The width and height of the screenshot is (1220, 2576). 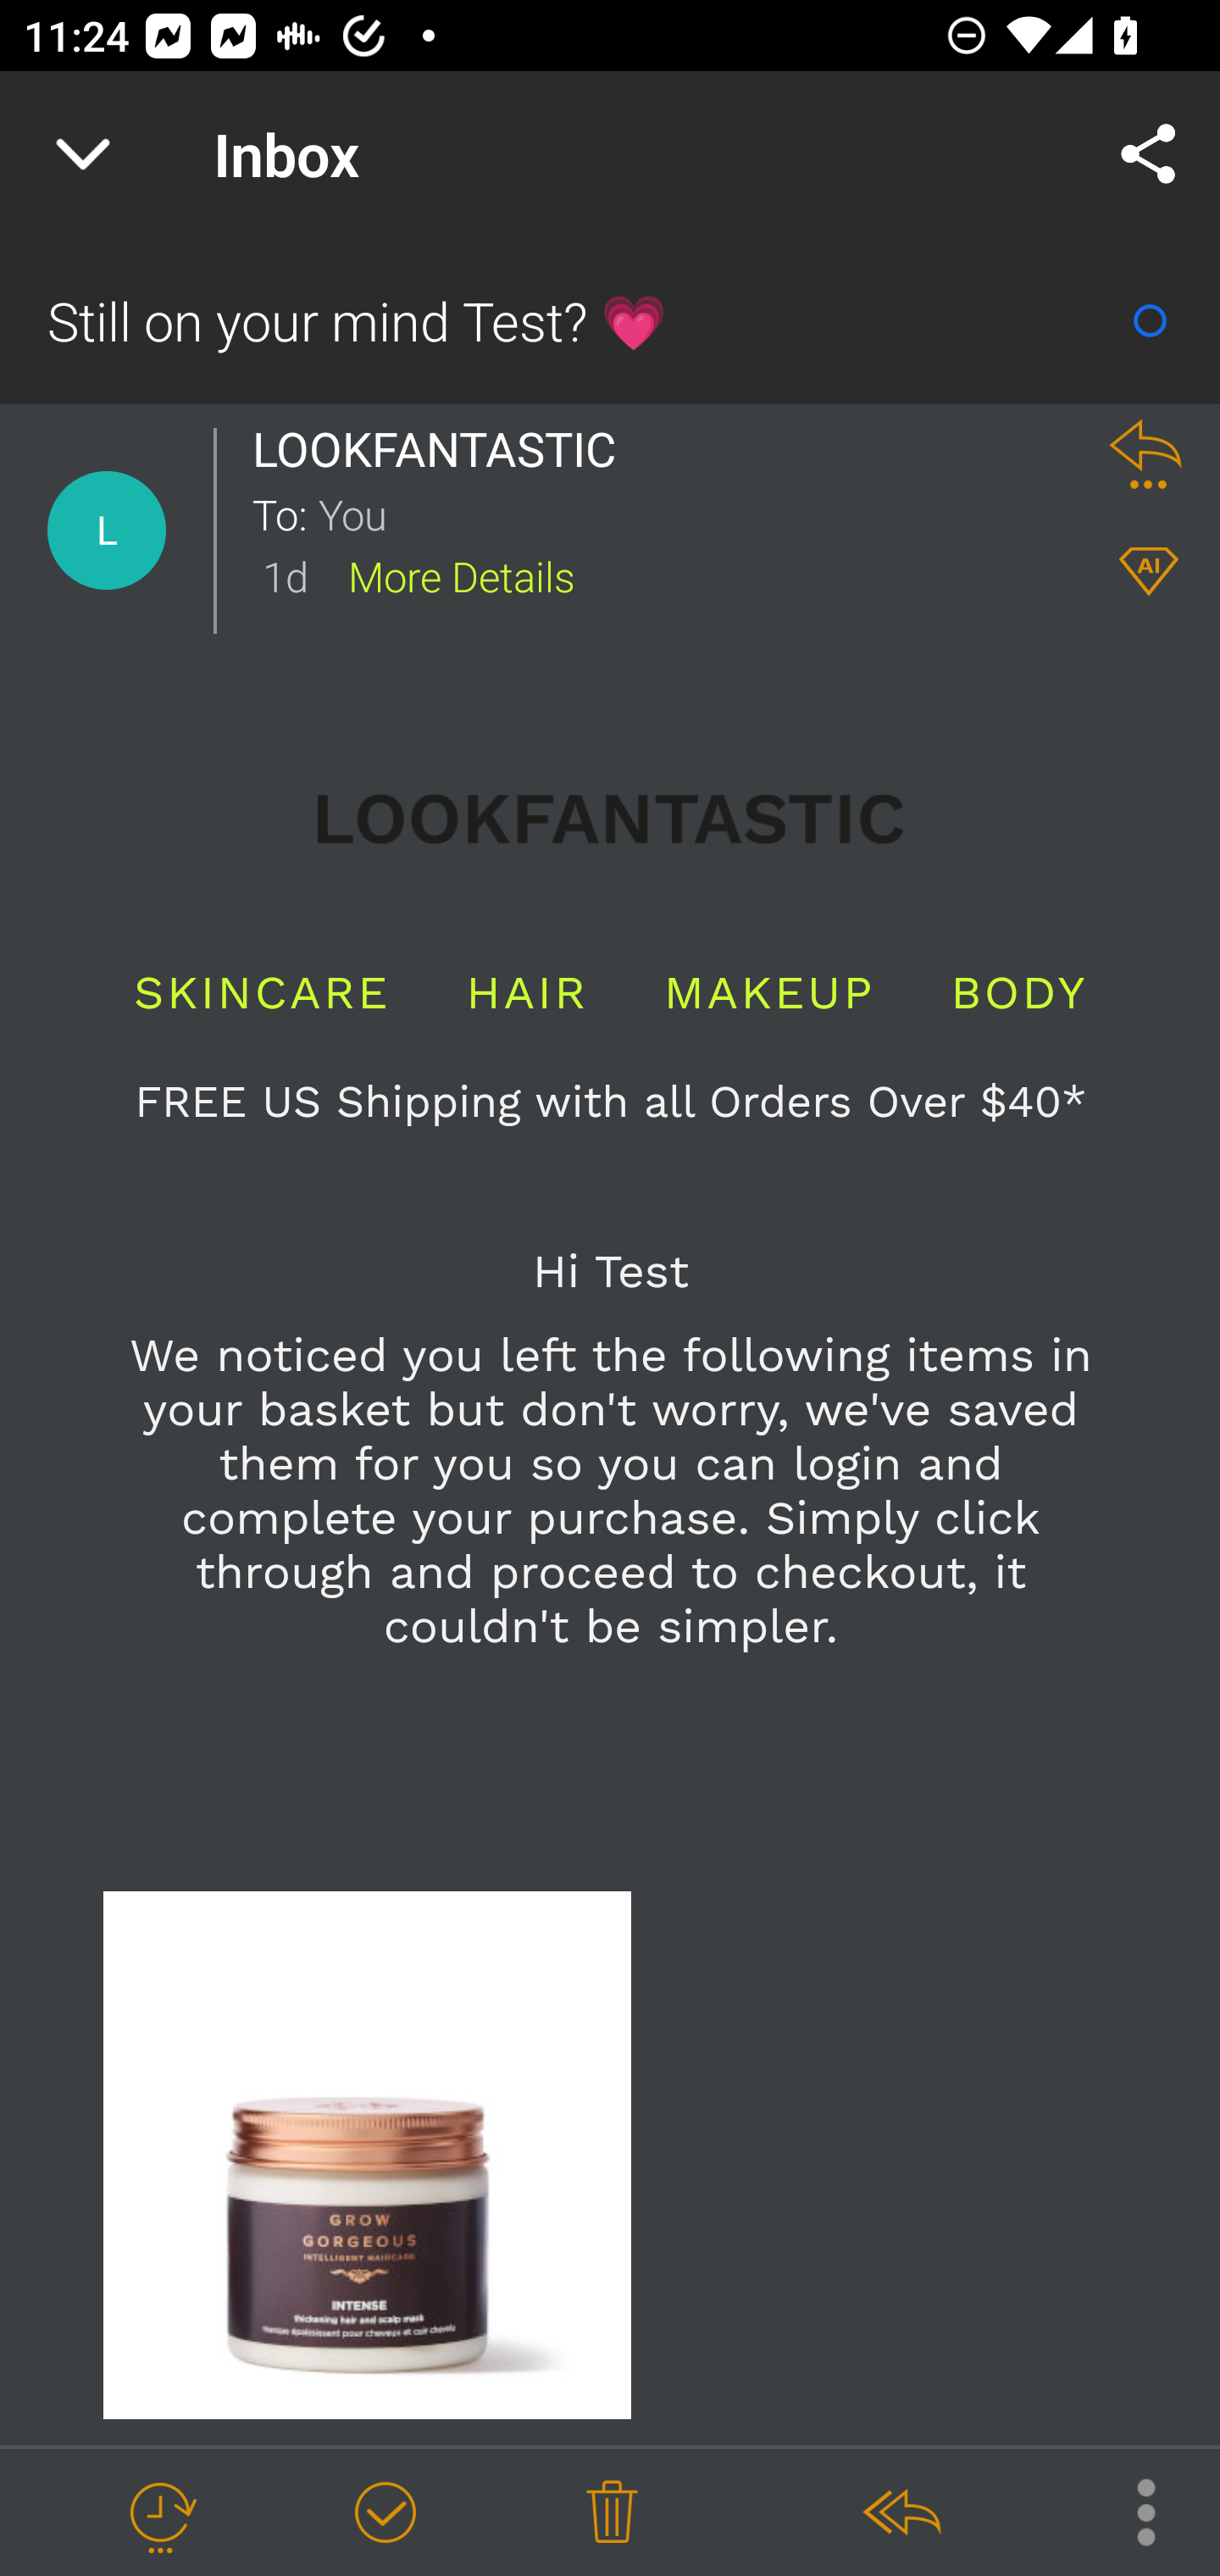 I want to click on More Details, so click(x=461, y=575).